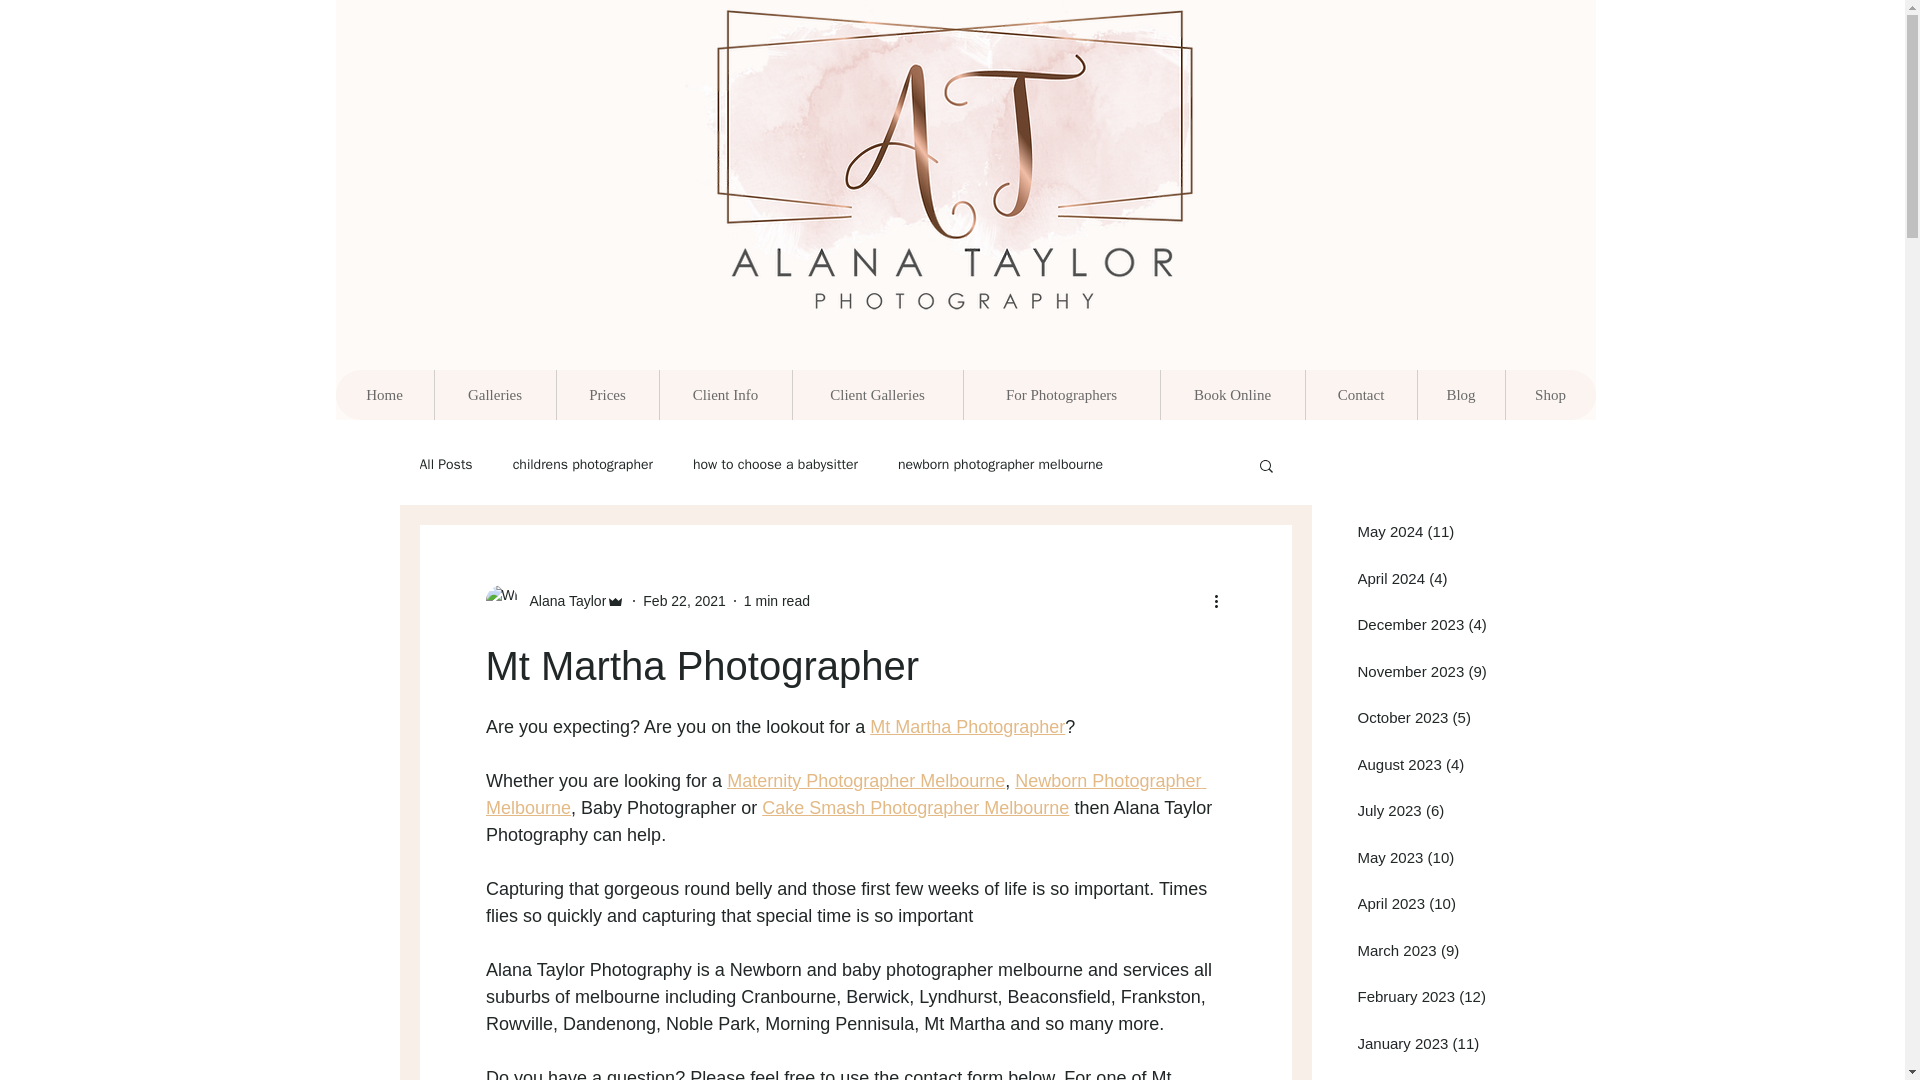 This screenshot has width=1920, height=1080. What do you see at coordinates (384, 395) in the screenshot?
I see `Home` at bounding box center [384, 395].